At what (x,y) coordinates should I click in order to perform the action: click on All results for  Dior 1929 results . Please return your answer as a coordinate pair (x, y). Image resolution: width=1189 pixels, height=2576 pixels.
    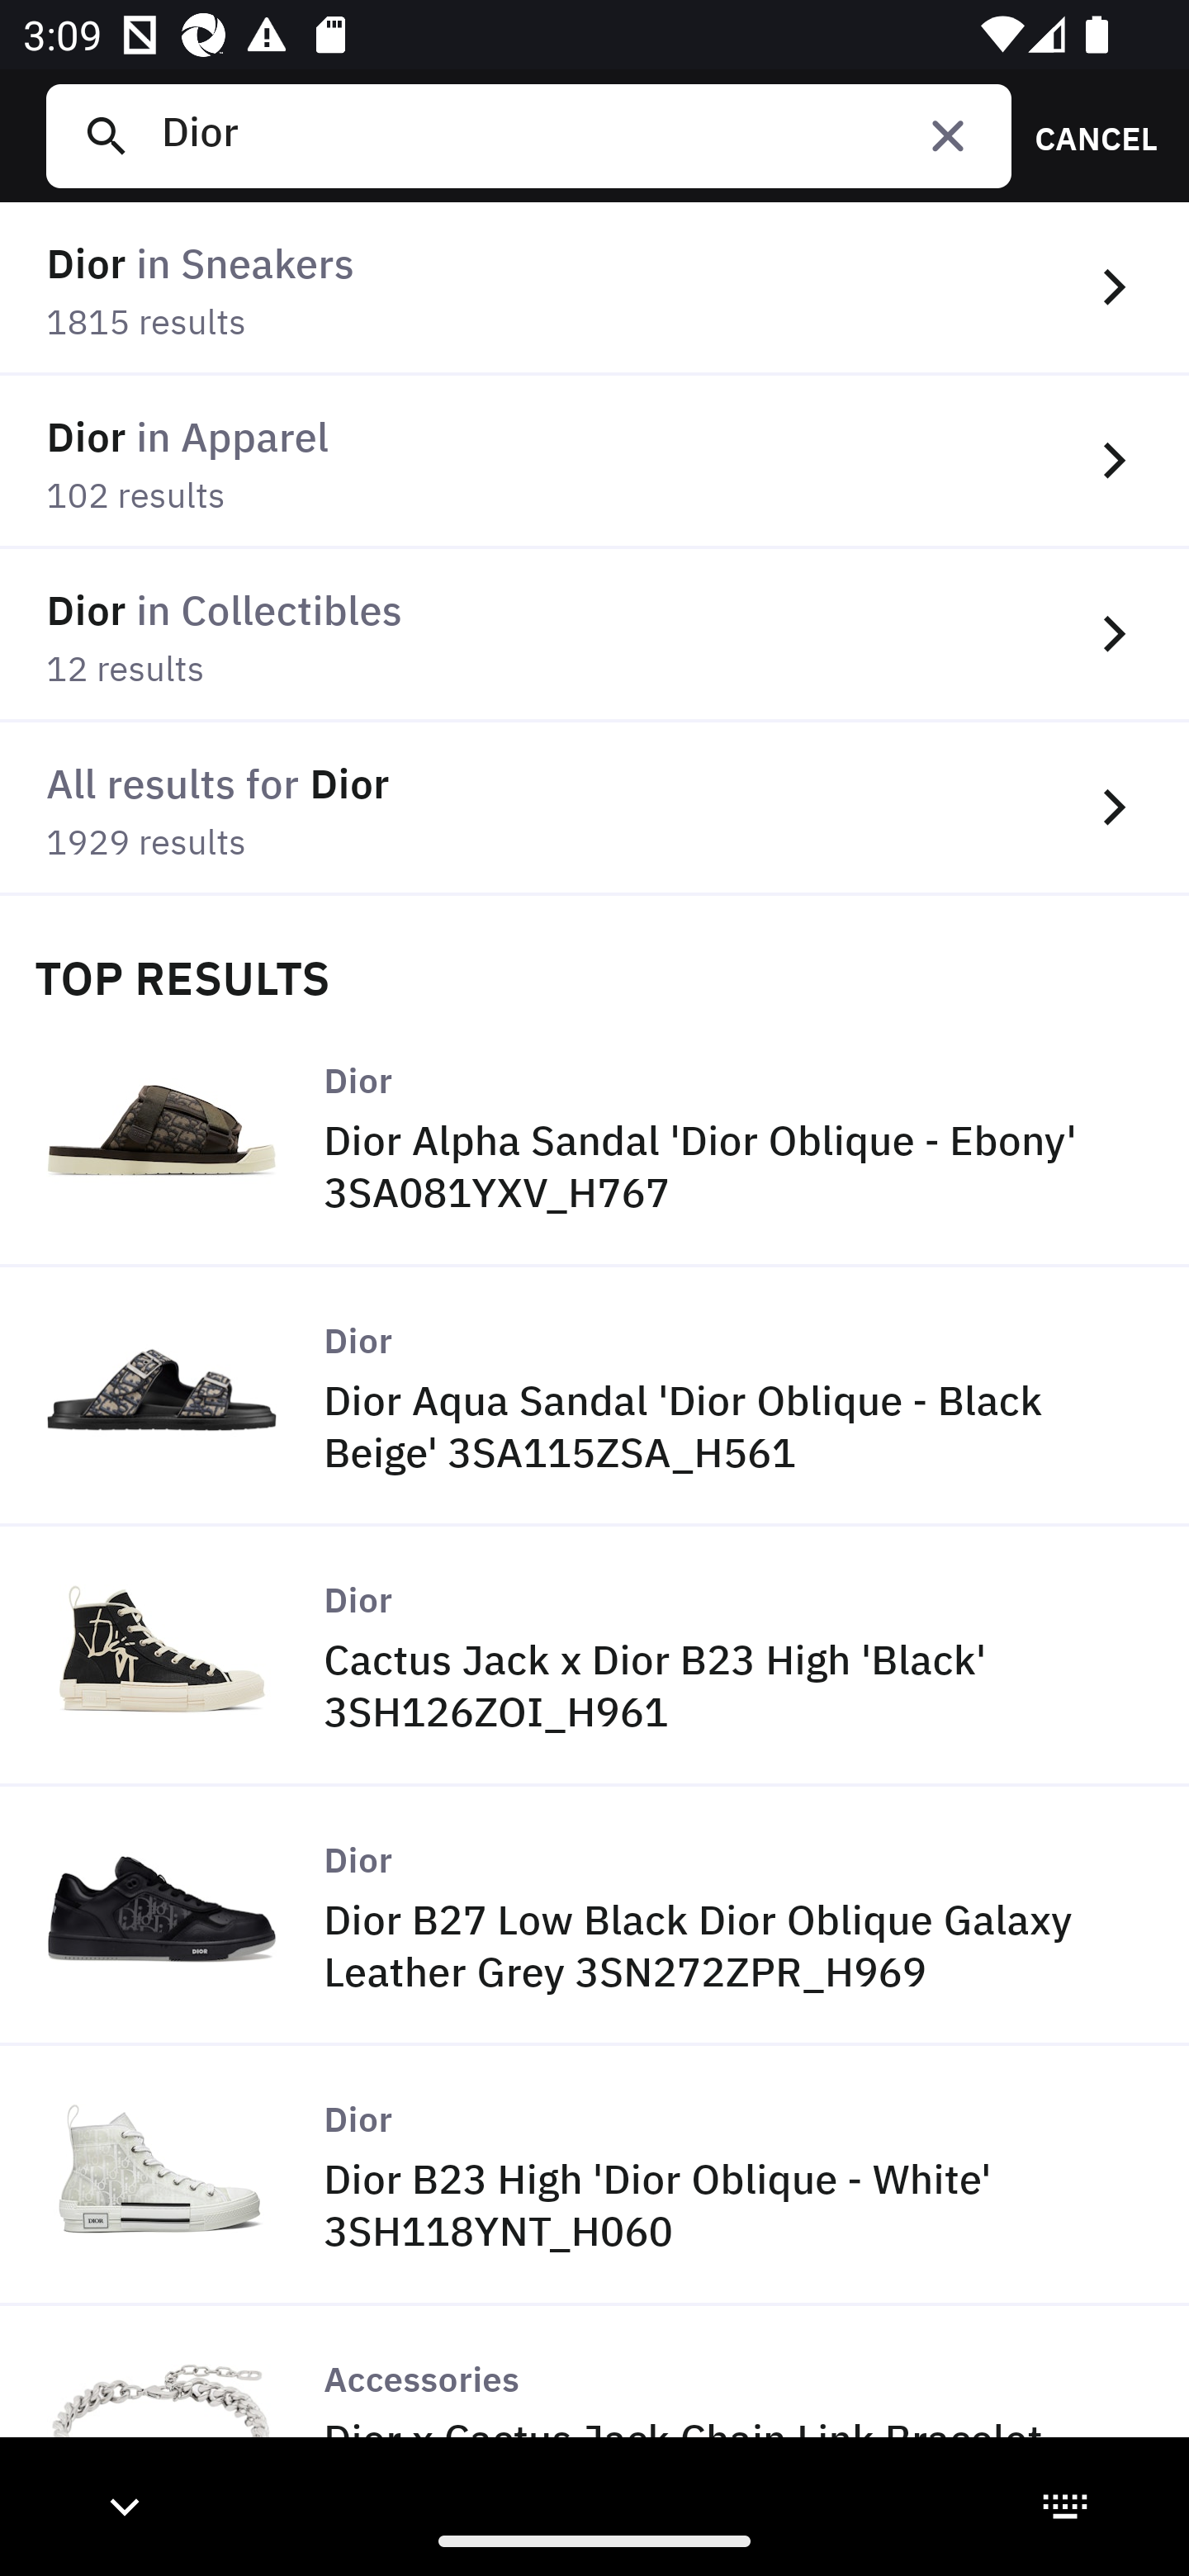
    Looking at the image, I should click on (594, 808).